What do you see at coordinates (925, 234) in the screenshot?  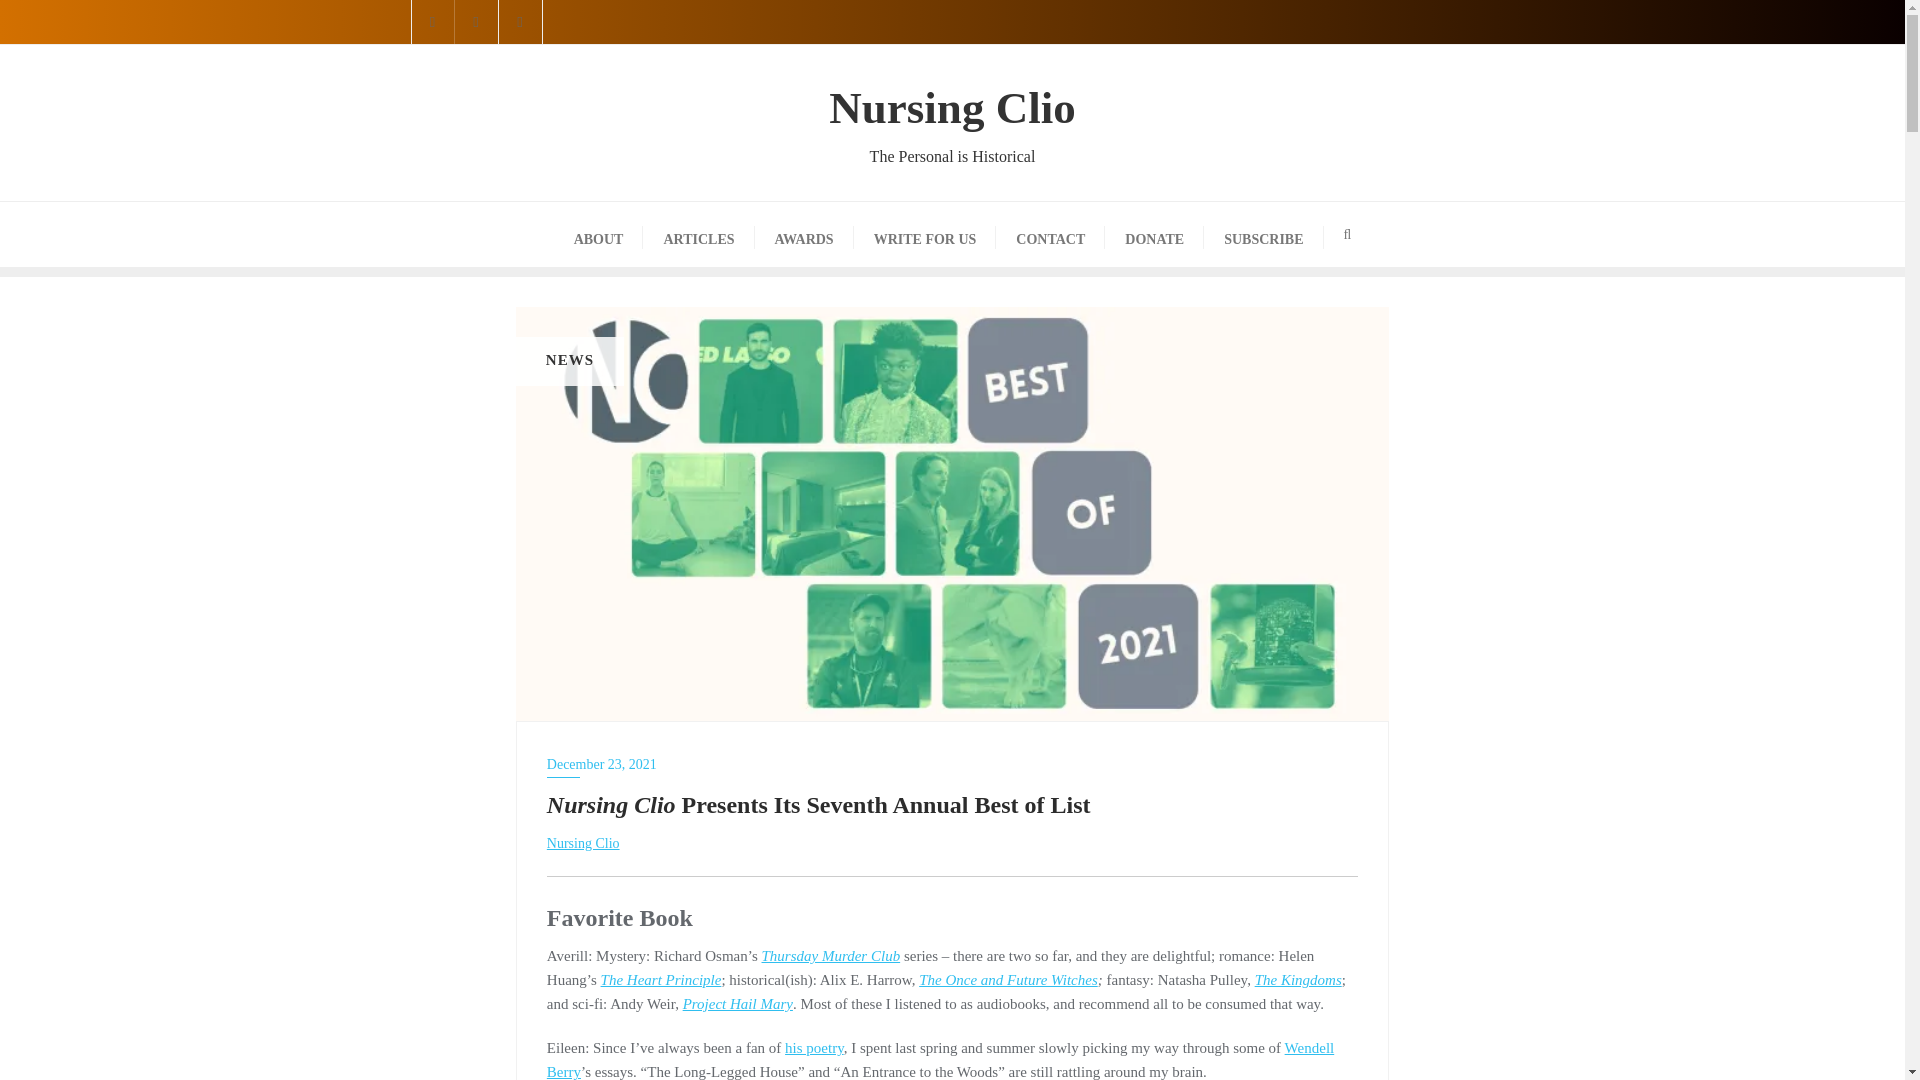 I see `WRITE FOR US` at bounding box center [925, 234].